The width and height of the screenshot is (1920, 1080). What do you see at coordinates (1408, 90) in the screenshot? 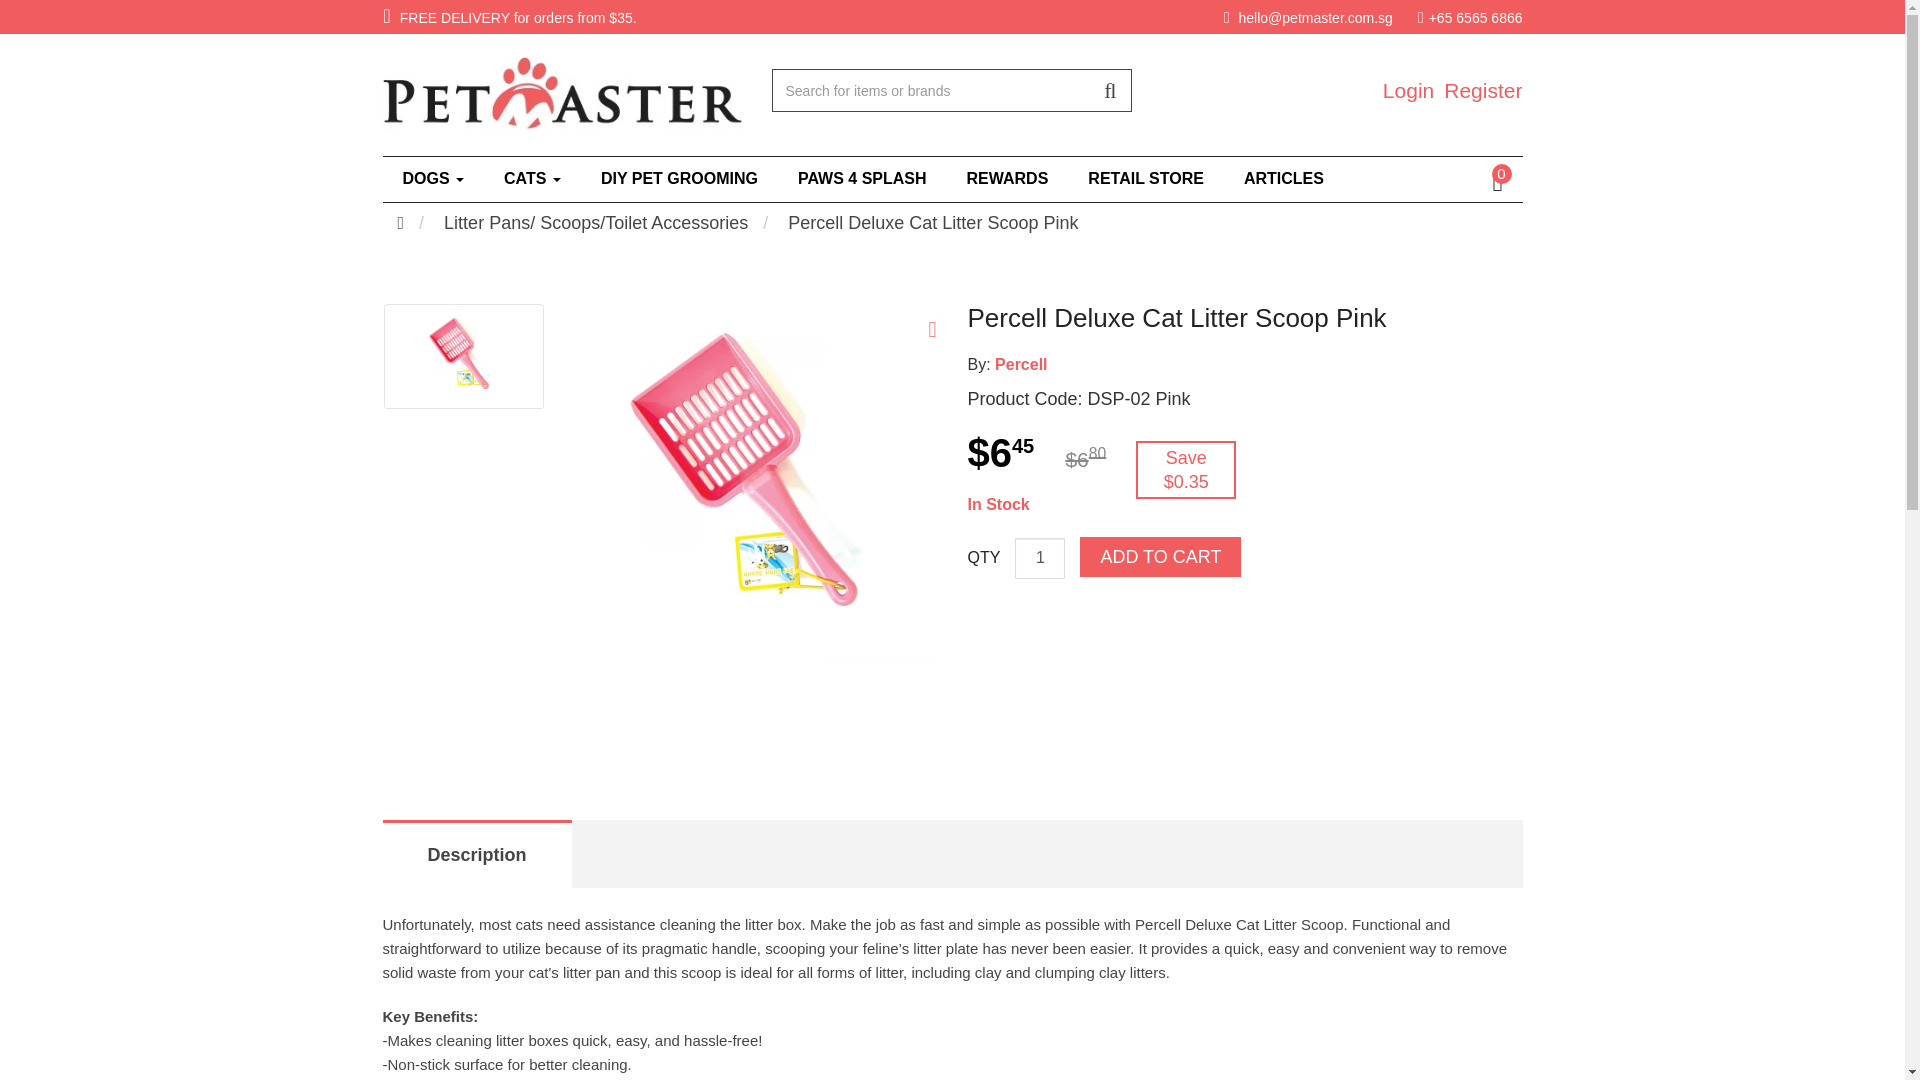
I see `Login` at bounding box center [1408, 90].